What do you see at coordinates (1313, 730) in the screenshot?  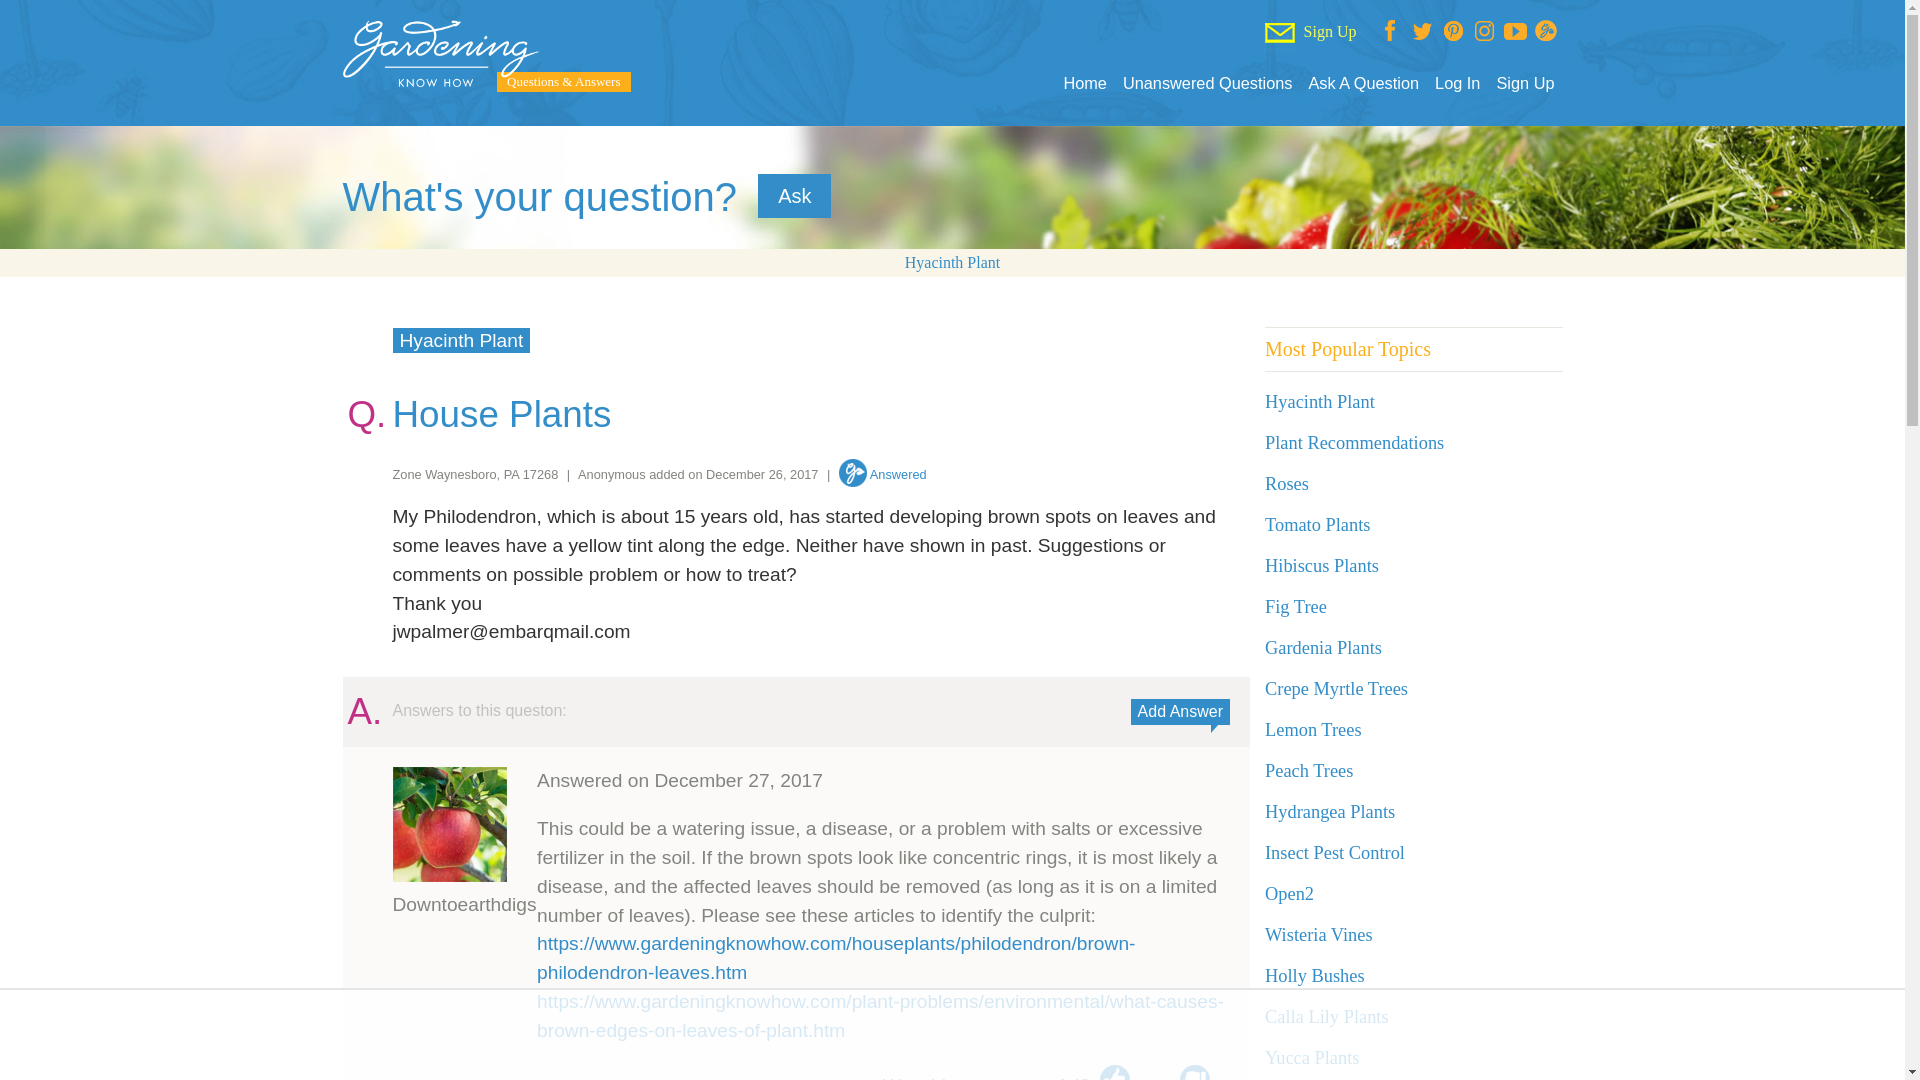 I see `Lemon Trees` at bounding box center [1313, 730].